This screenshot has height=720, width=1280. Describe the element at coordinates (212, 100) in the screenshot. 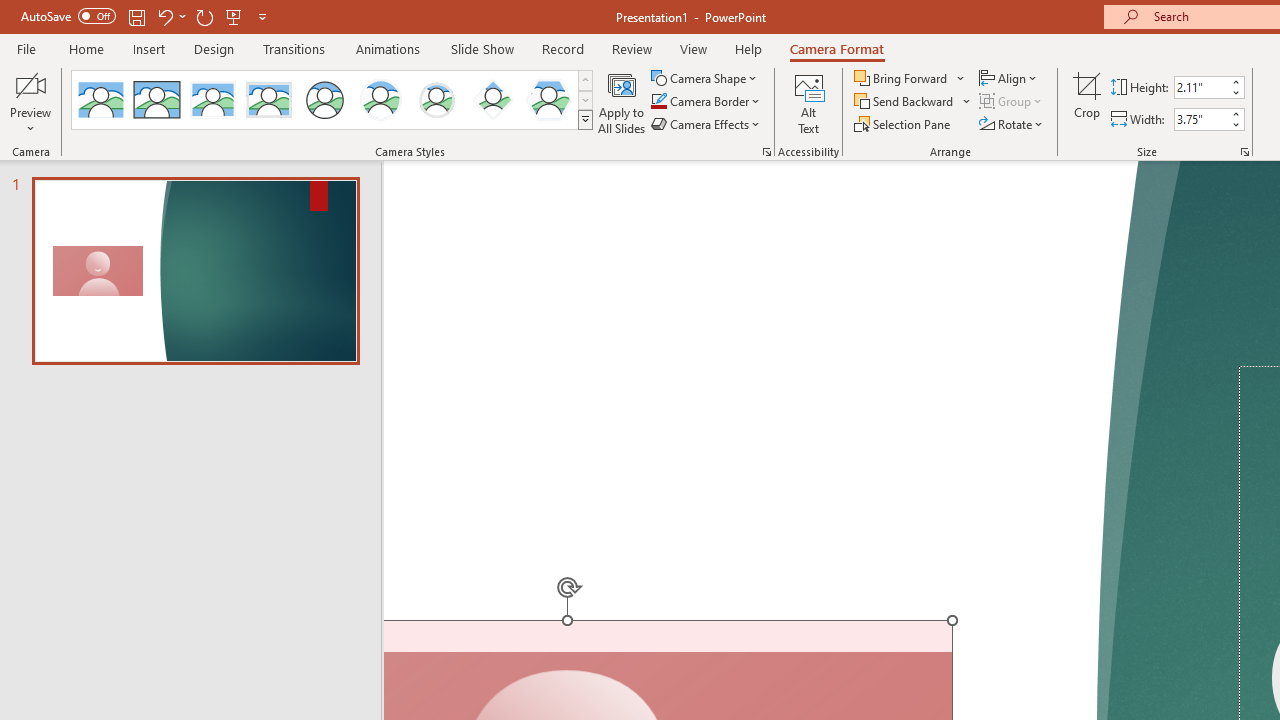

I see `Center Shadow Rectangle` at that location.